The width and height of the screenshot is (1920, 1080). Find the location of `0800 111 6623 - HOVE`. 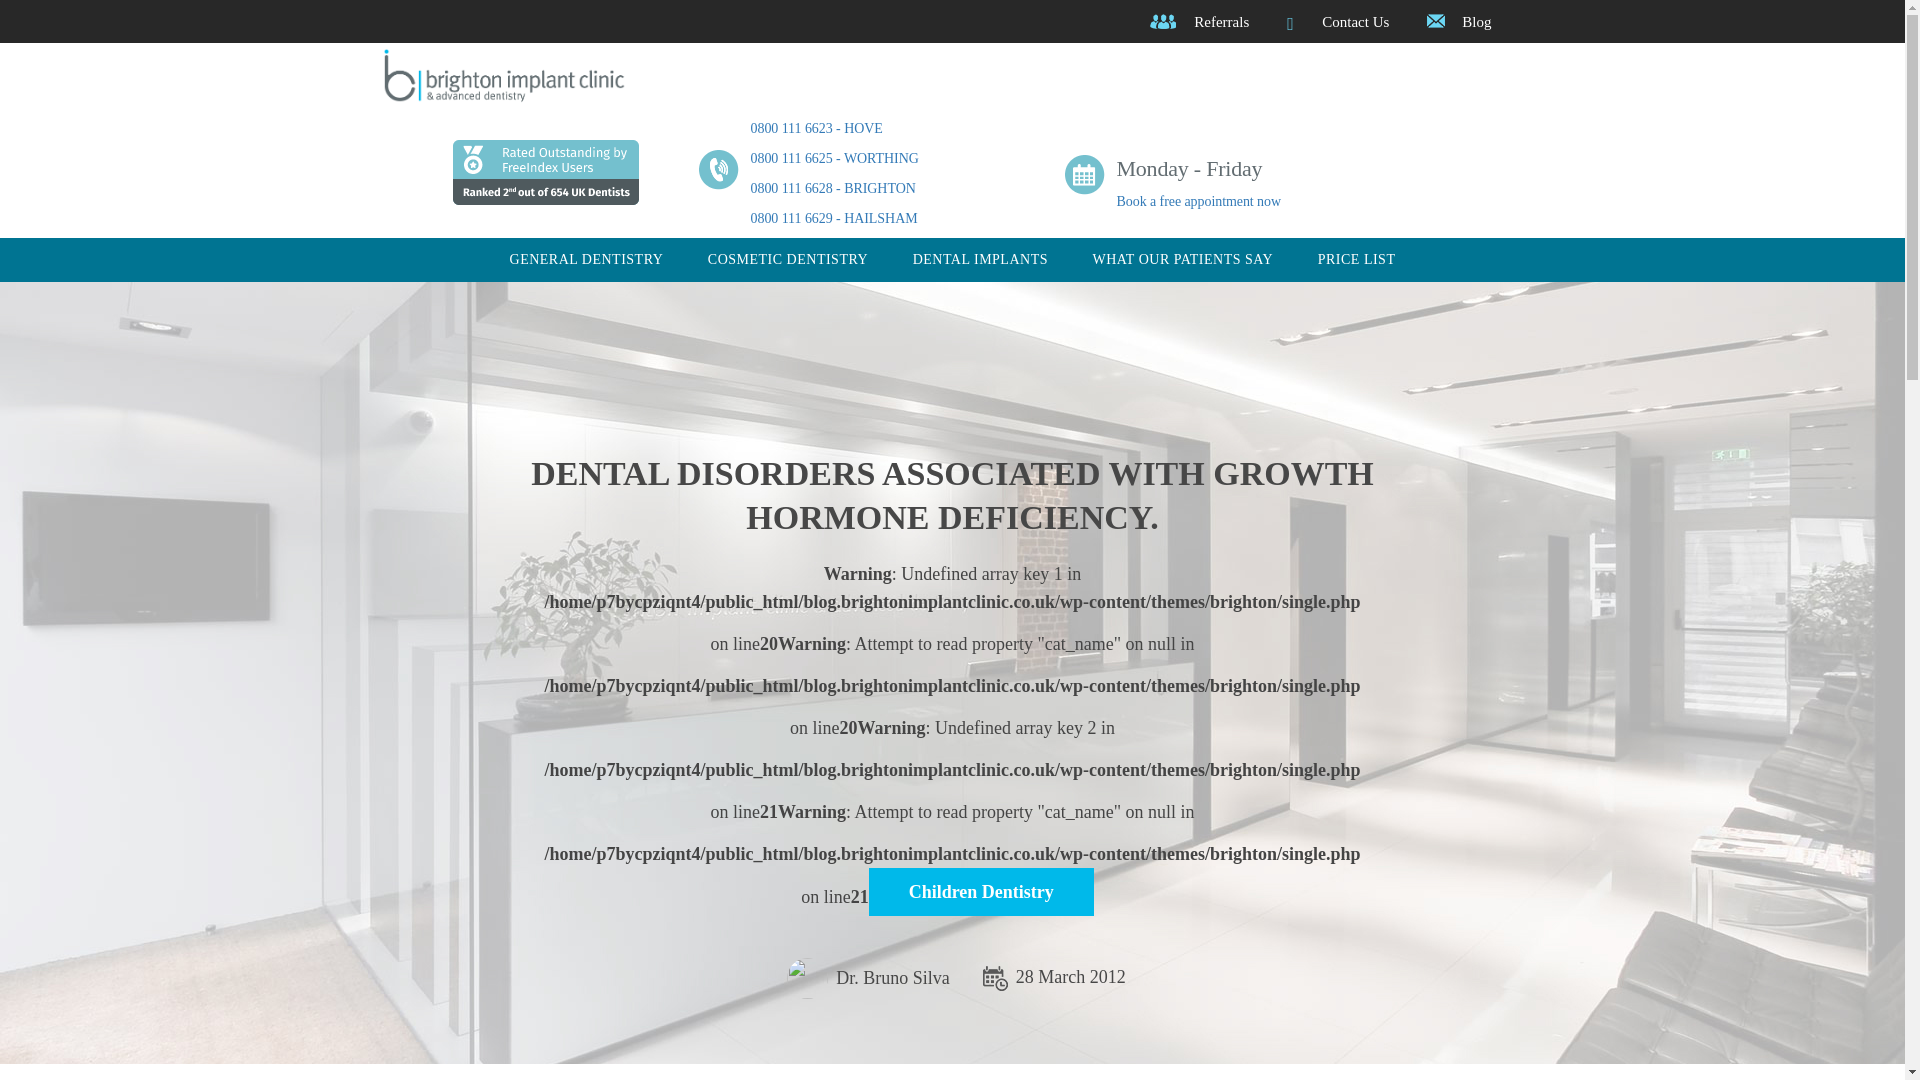

0800 111 6623 - HOVE is located at coordinates (816, 128).